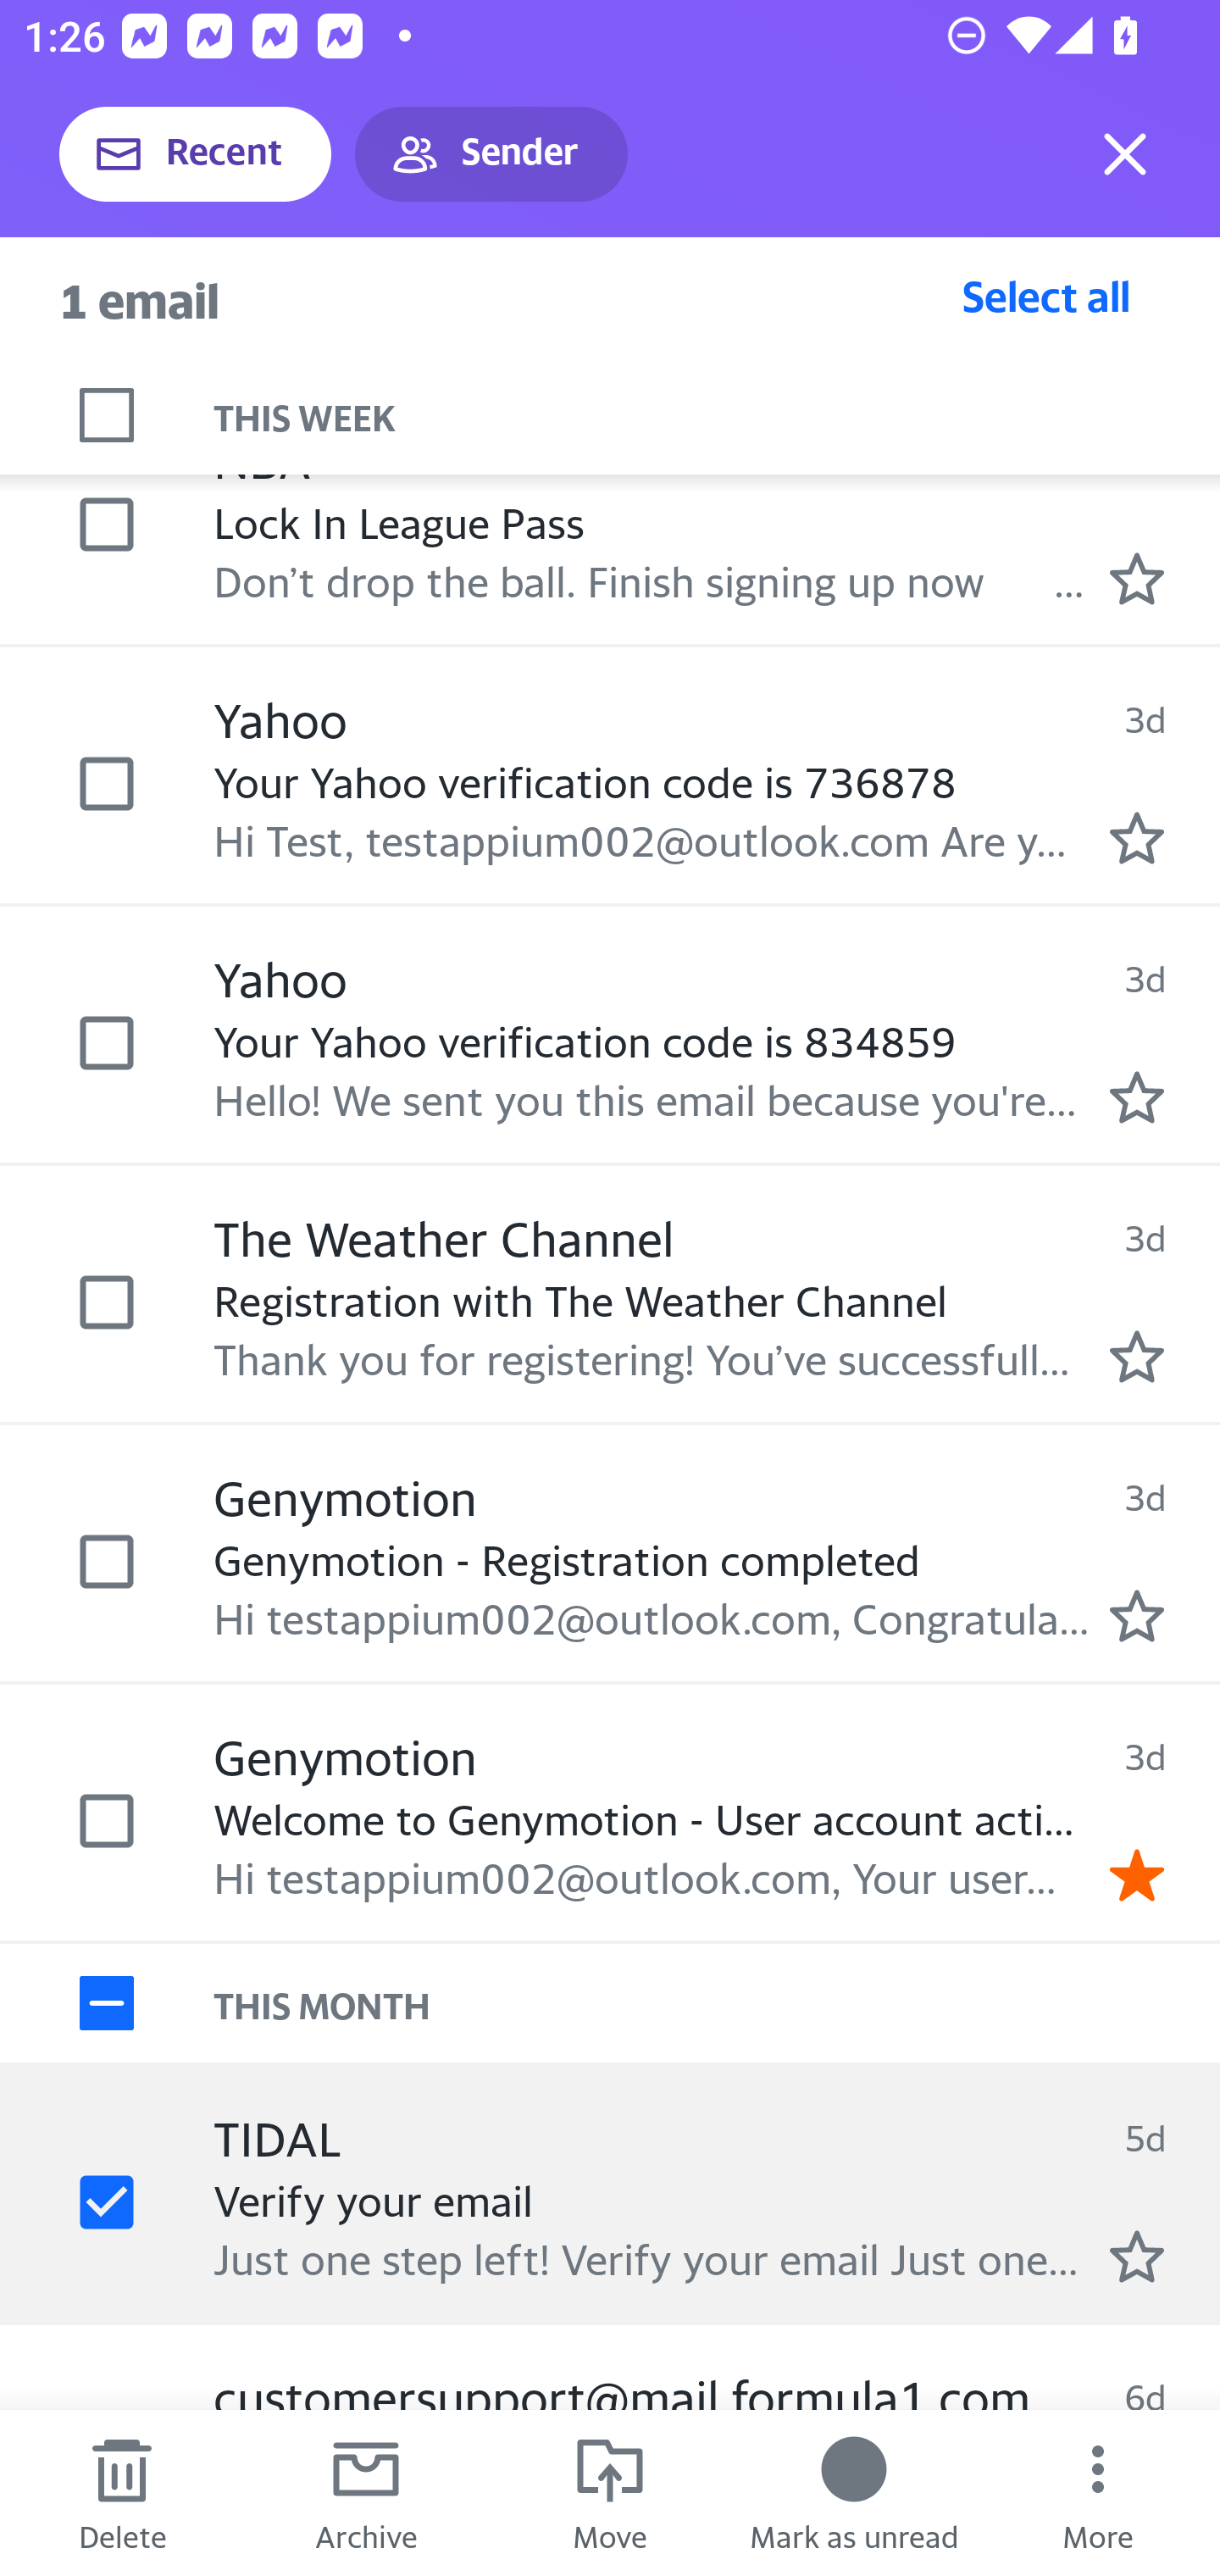 This screenshot has height=2576, width=1220. What do you see at coordinates (717, 2002) in the screenshot?
I see `THIS MONTH` at bounding box center [717, 2002].